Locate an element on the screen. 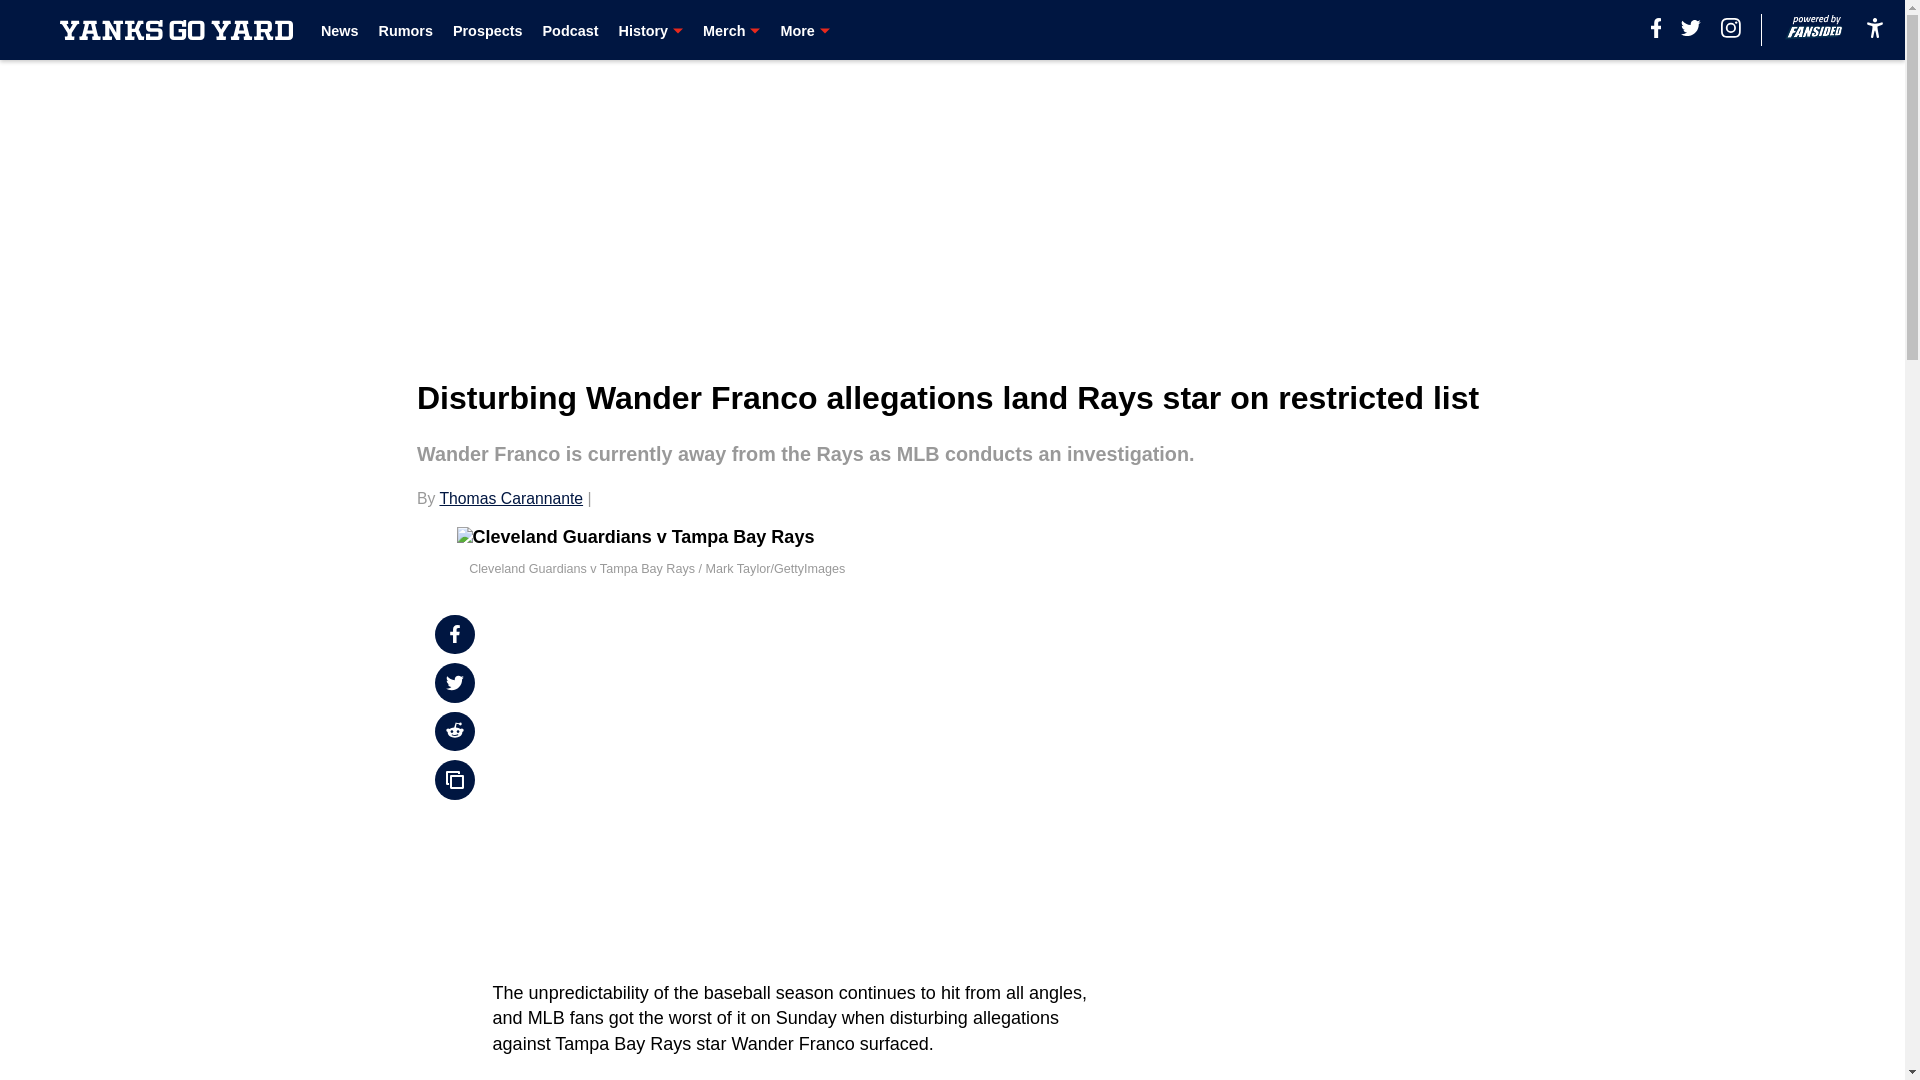 The image size is (1920, 1080). Rumors is located at coordinates (406, 30).